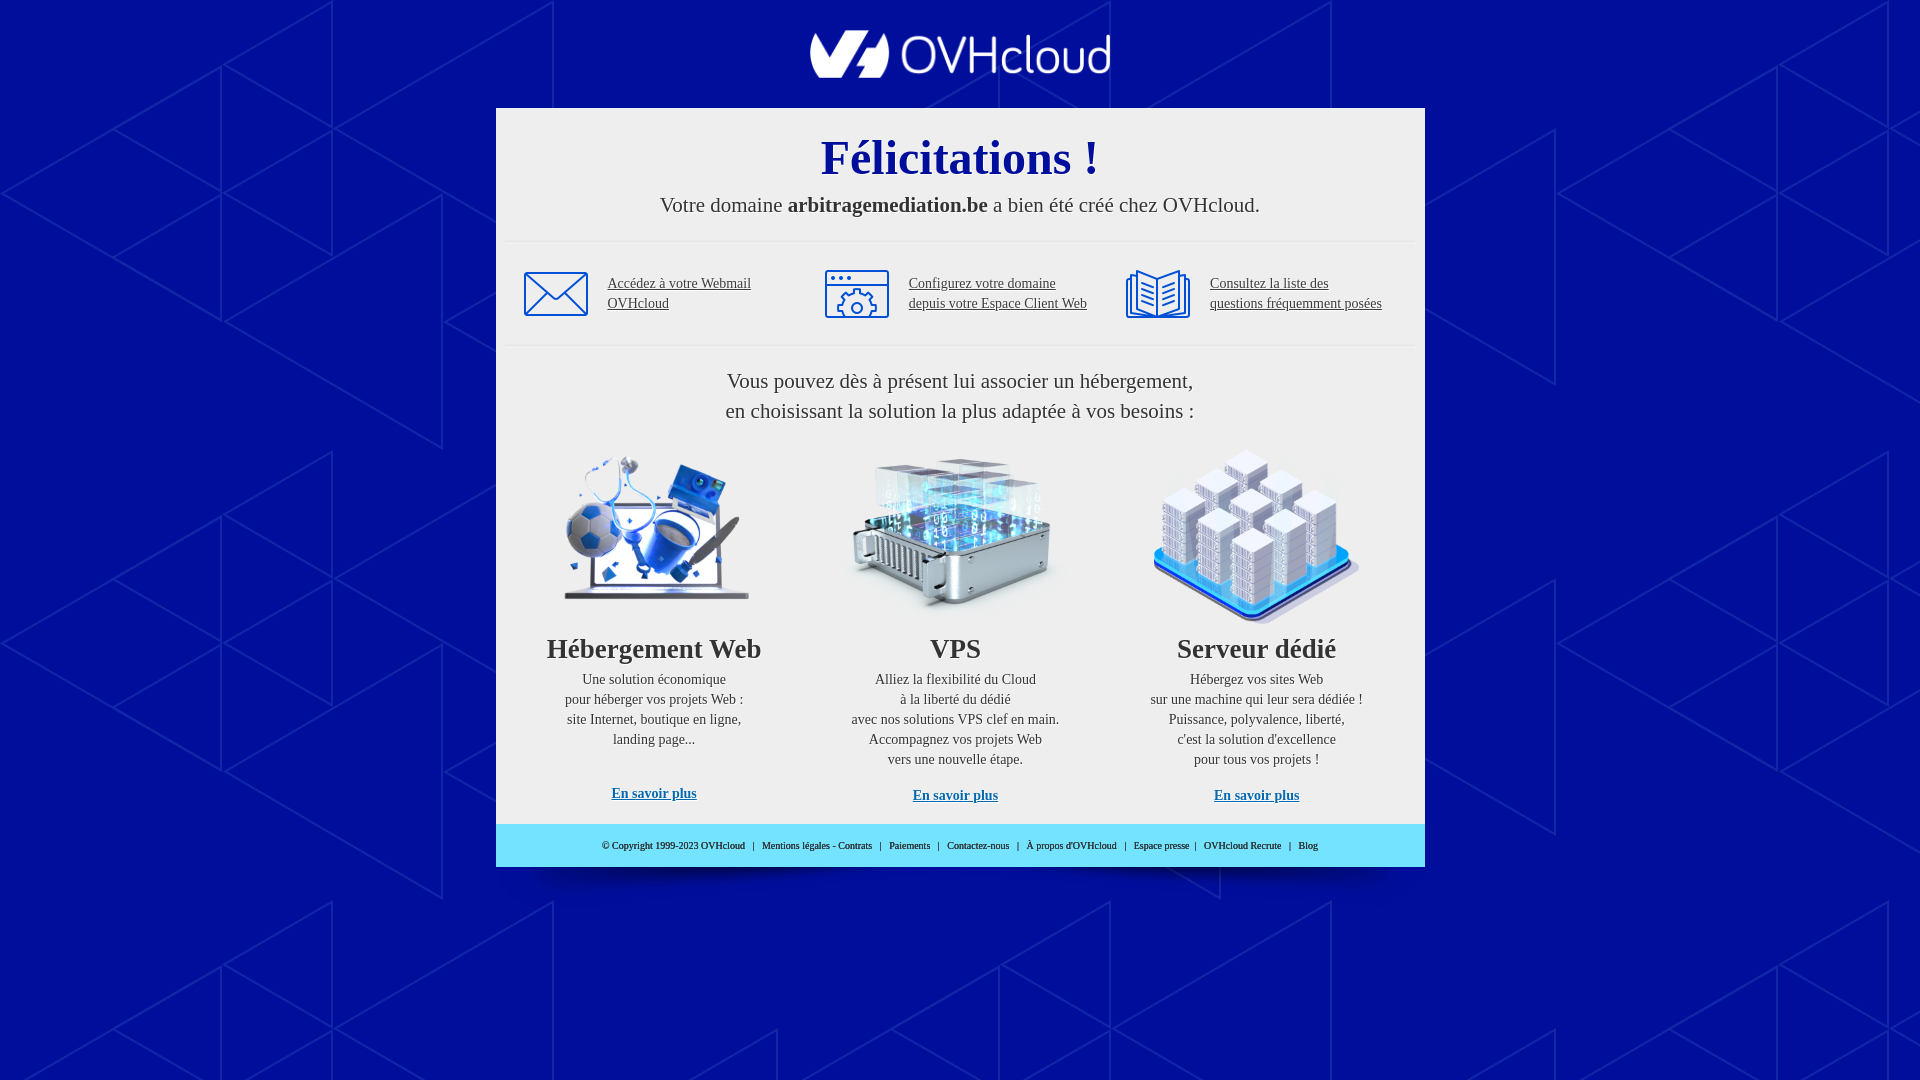 The image size is (1920, 1080). Describe the element at coordinates (1162, 846) in the screenshot. I see `Espace presse` at that location.